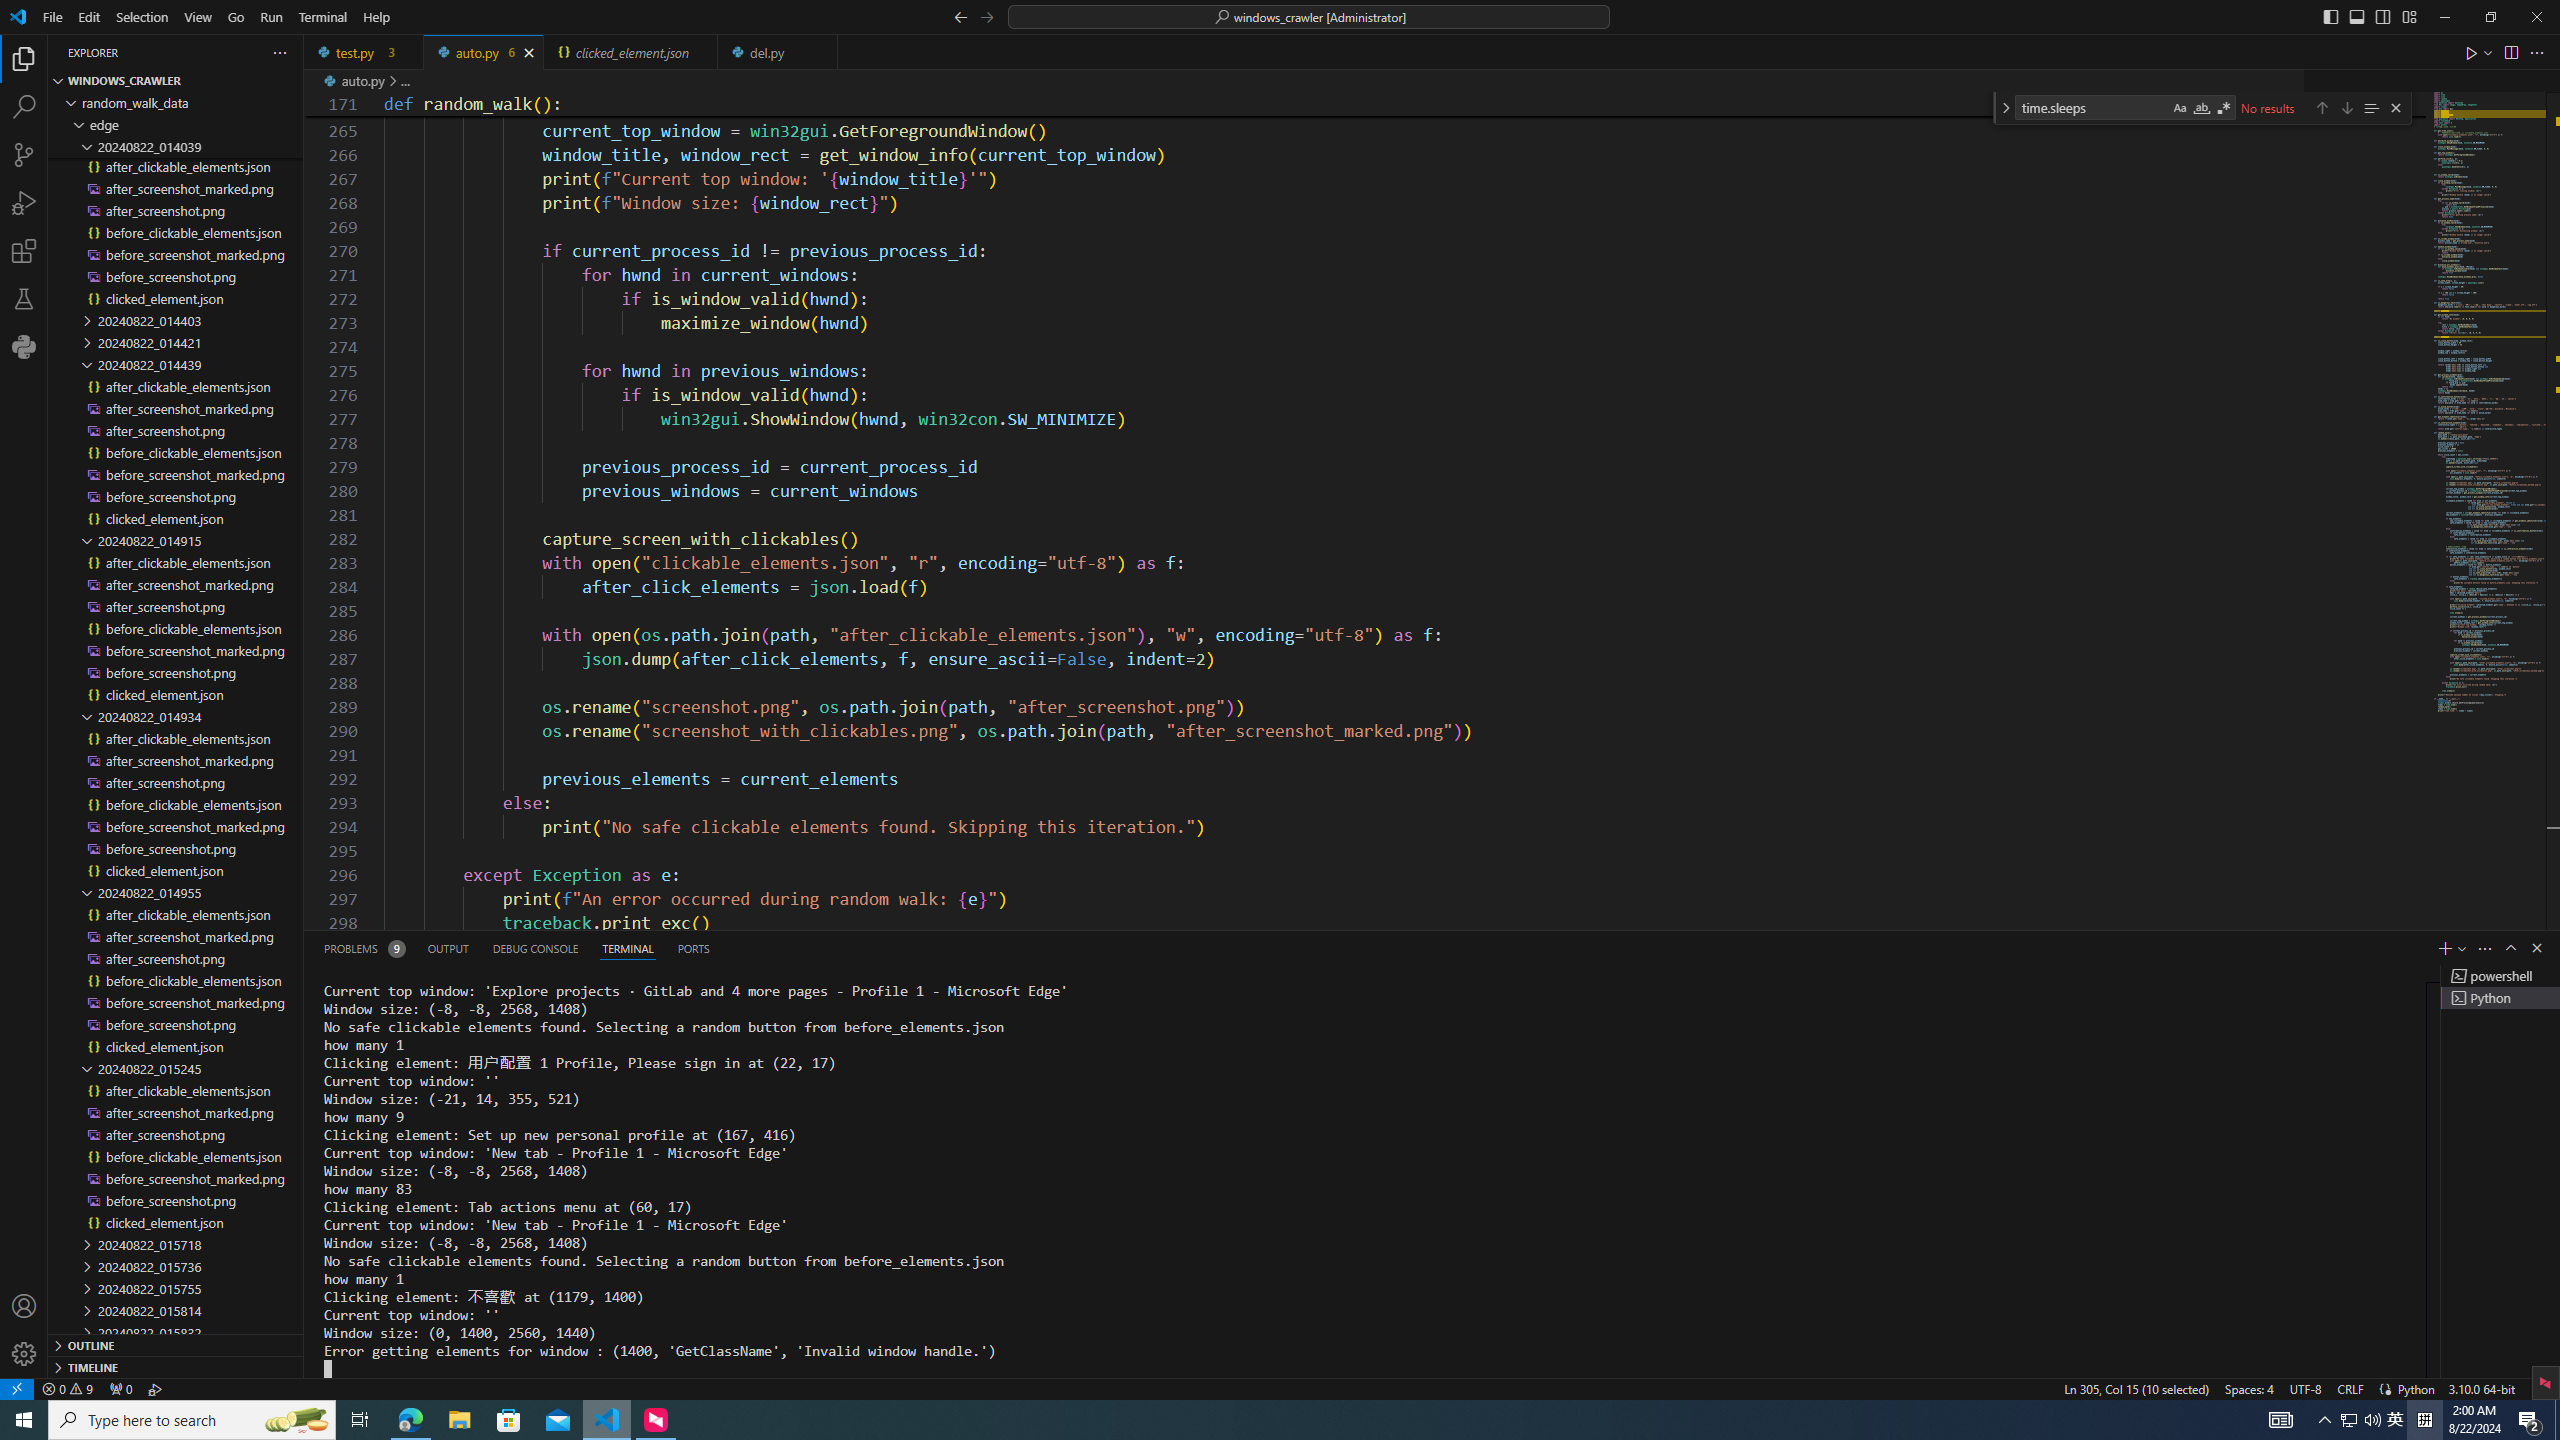 Image resolution: width=2560 pixels, height=1440 pixels. What do you see at coordinates (2305, 1388) in the screenshot?
I see `UTF-8` at bounding box center [2305, 1388].